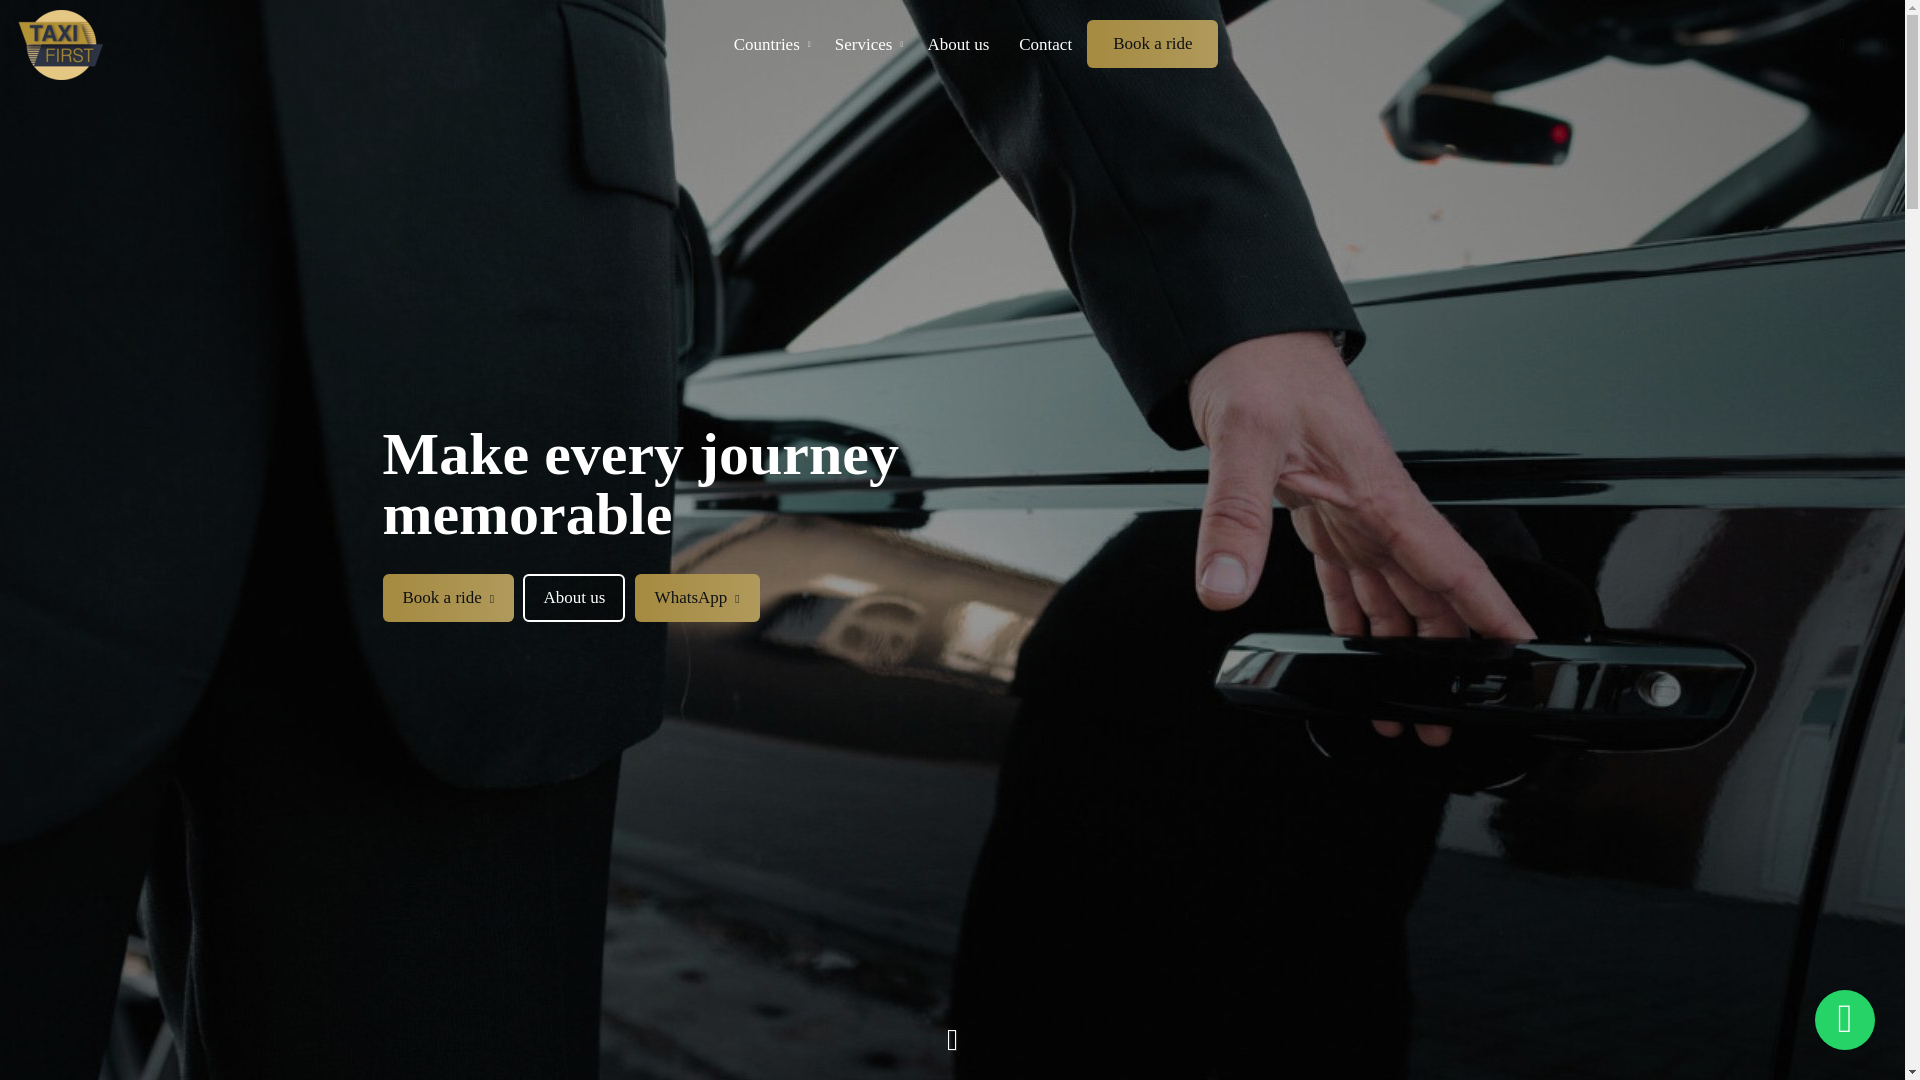 Image resolution: width=1920 pixels, height=1080 pixels. I want to click on About us, so click(958, 45).